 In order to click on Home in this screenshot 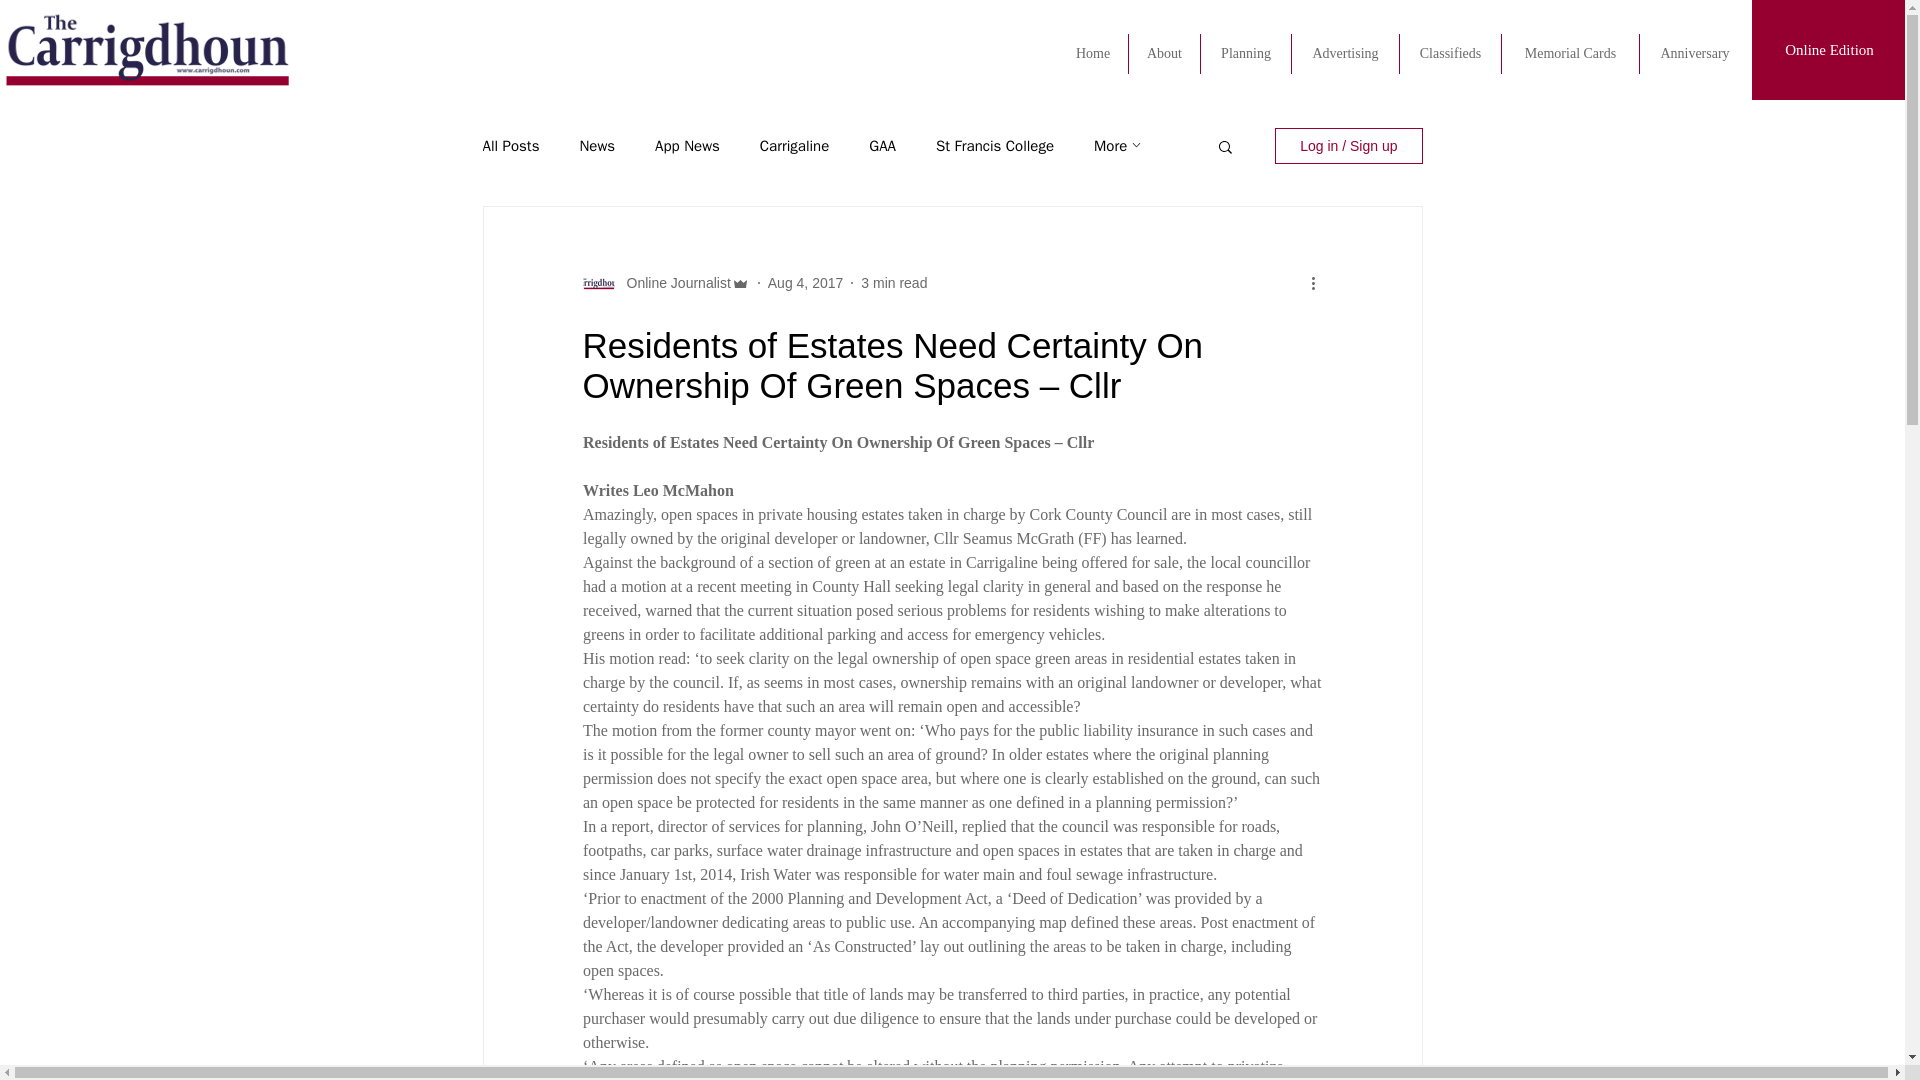, I will do `click(1092, 54)`.